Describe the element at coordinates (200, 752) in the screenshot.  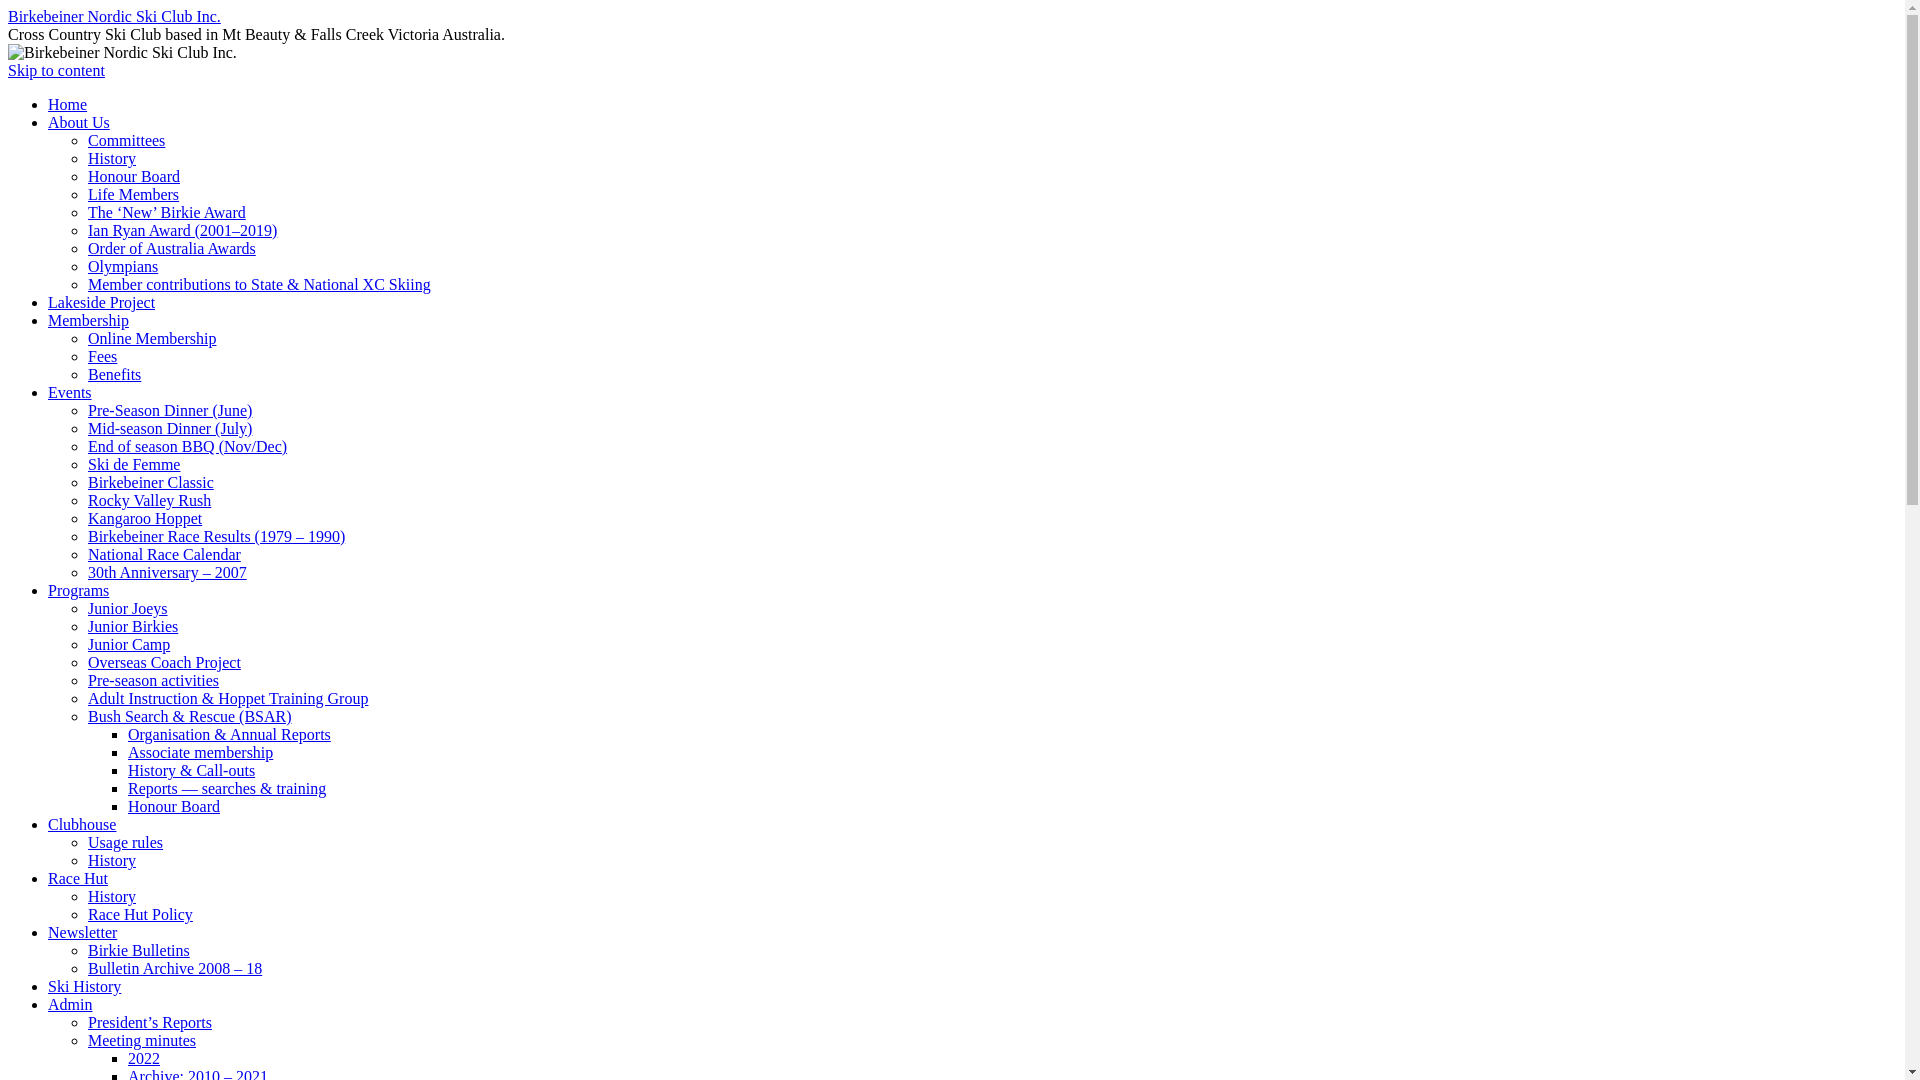
I see `Associate membership` at that location.